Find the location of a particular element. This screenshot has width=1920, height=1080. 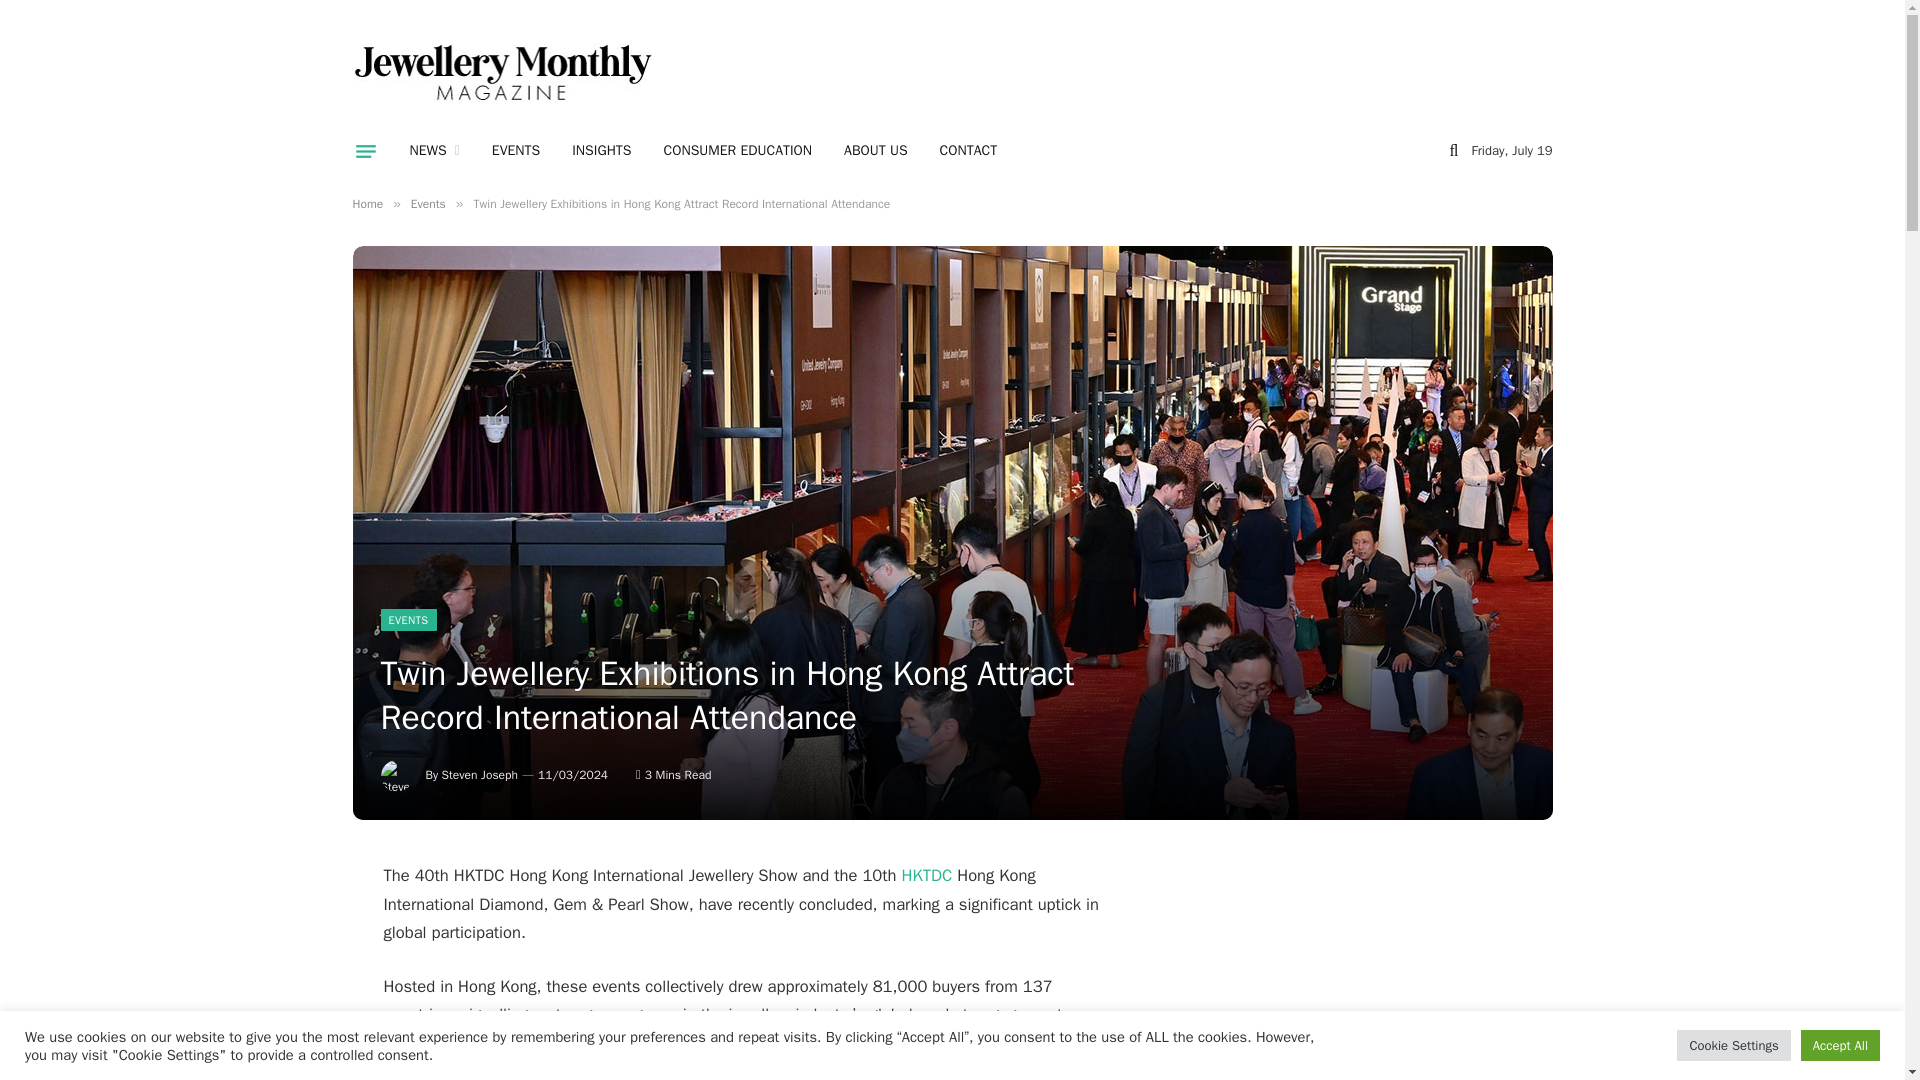

INSIGHTS is located at coordinates (602, 151).